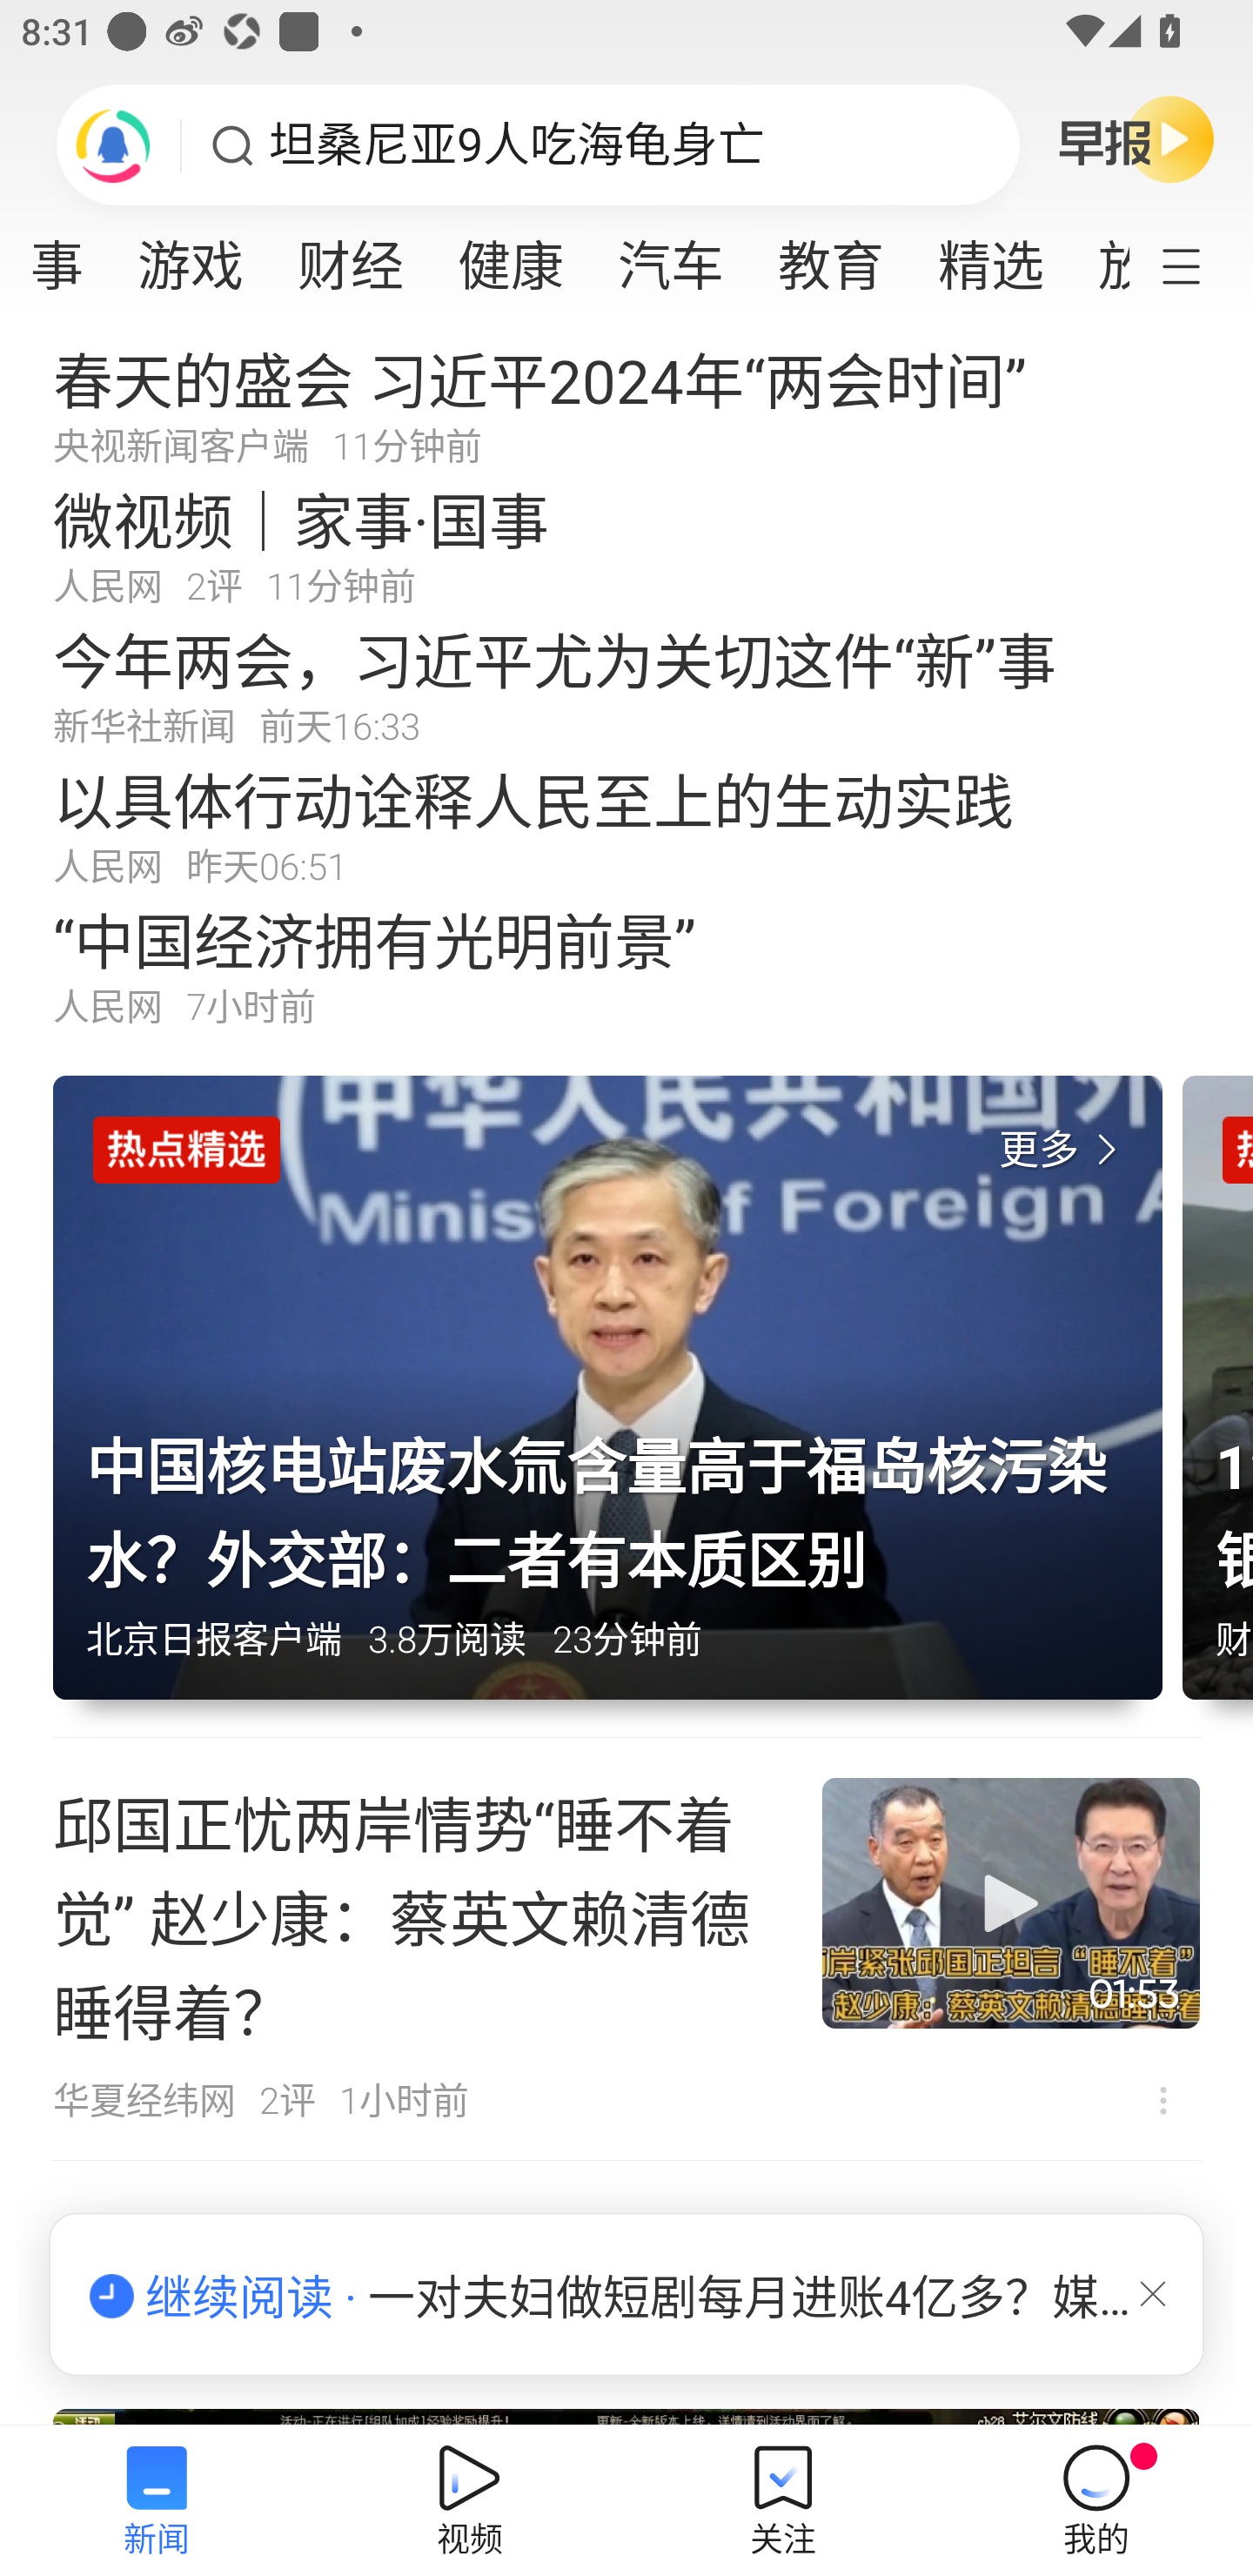  Describe the element at coordinates (670, 256) in the screenshot. I see `汽车` at that location.